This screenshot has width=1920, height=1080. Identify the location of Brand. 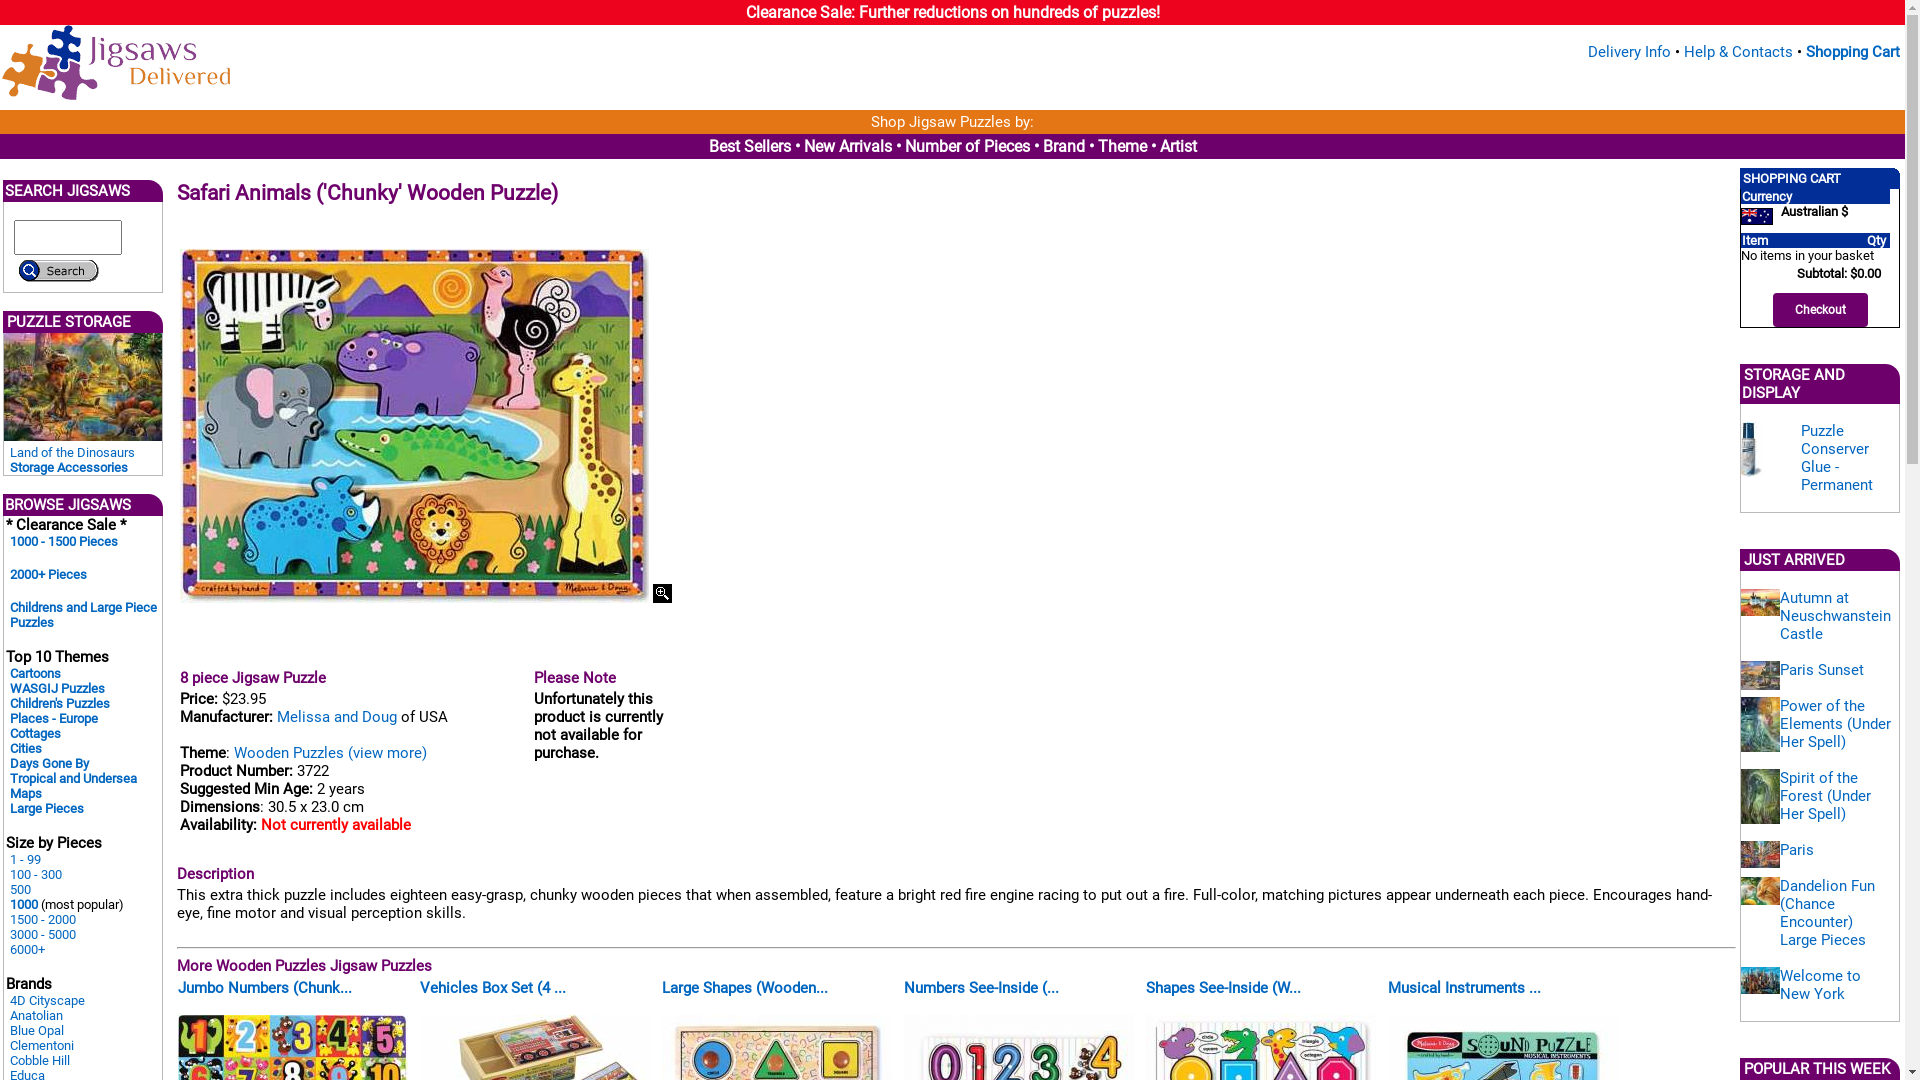
(1063, 146).